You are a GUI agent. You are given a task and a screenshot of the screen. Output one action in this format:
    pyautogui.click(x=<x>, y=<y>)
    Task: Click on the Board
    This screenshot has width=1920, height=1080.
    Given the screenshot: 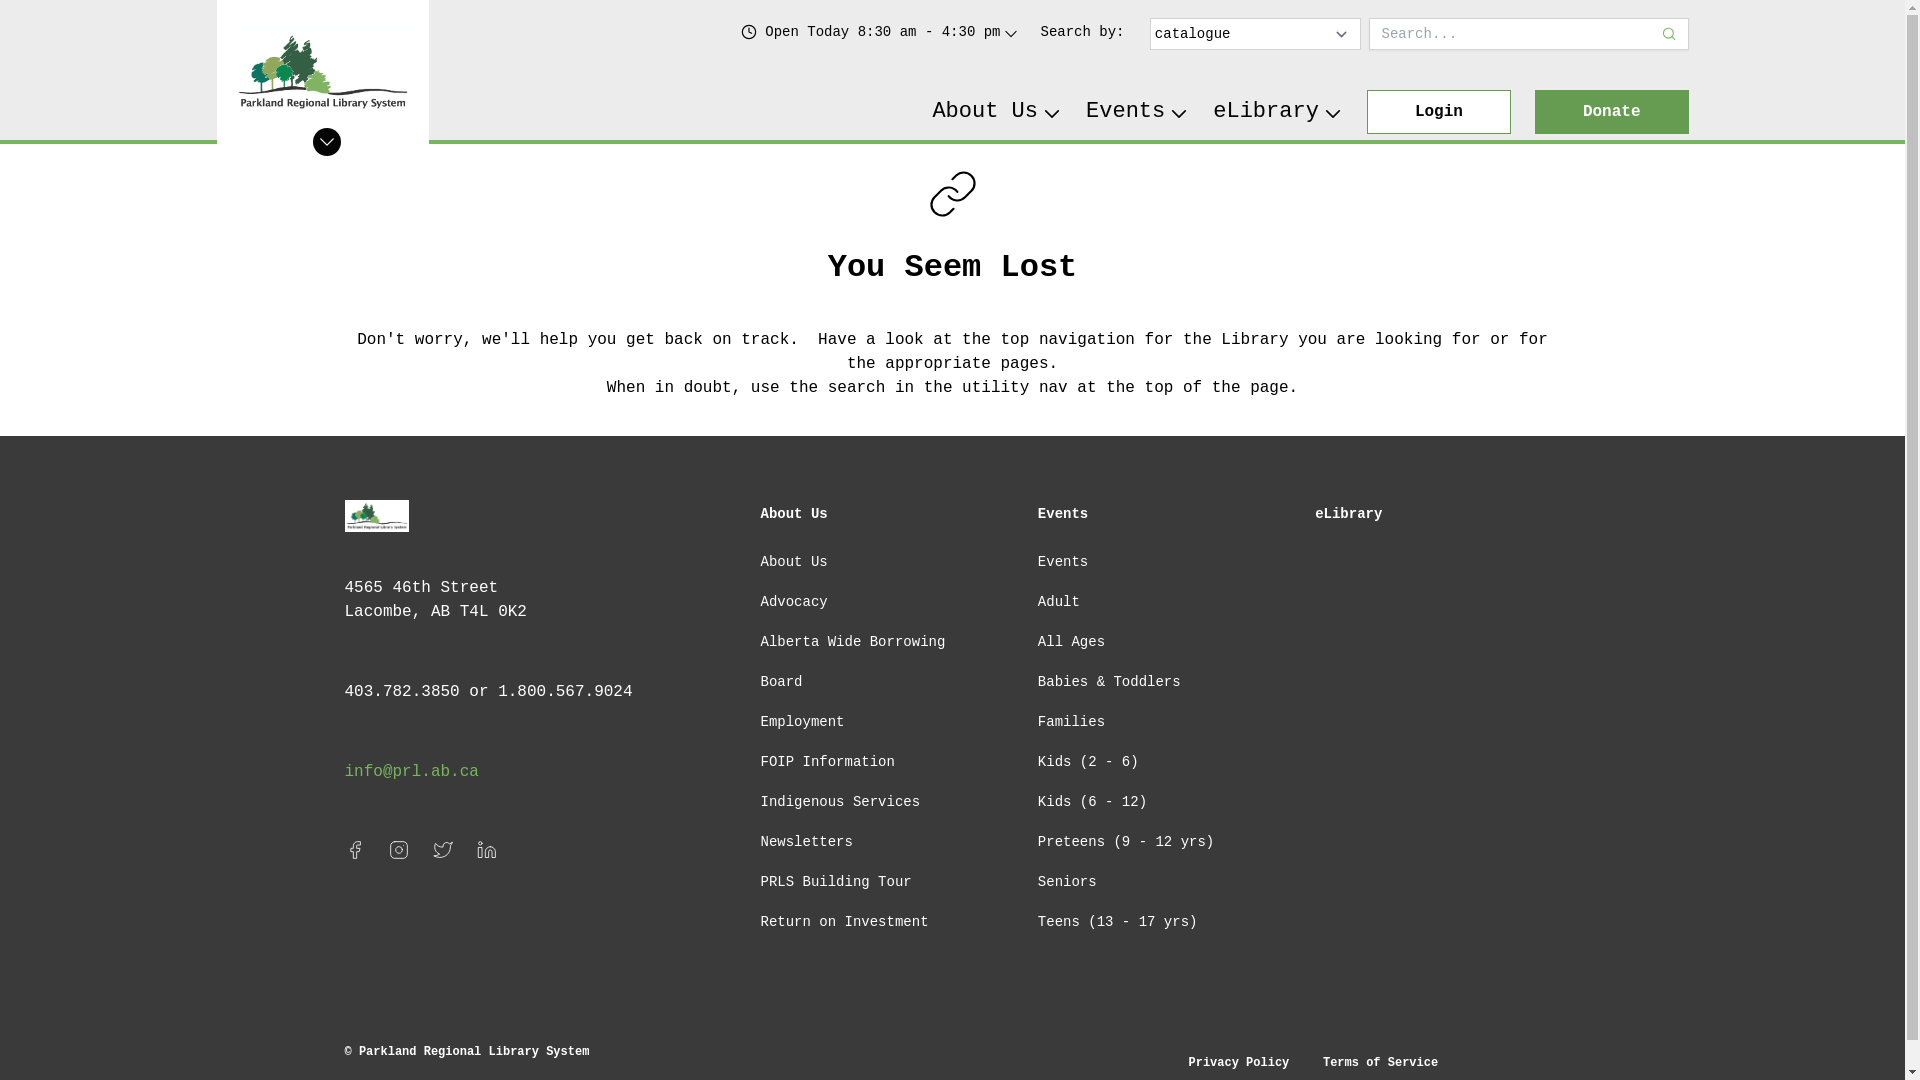 What is the action you would take?
    pyautogui.click(x=781, y=682)
    